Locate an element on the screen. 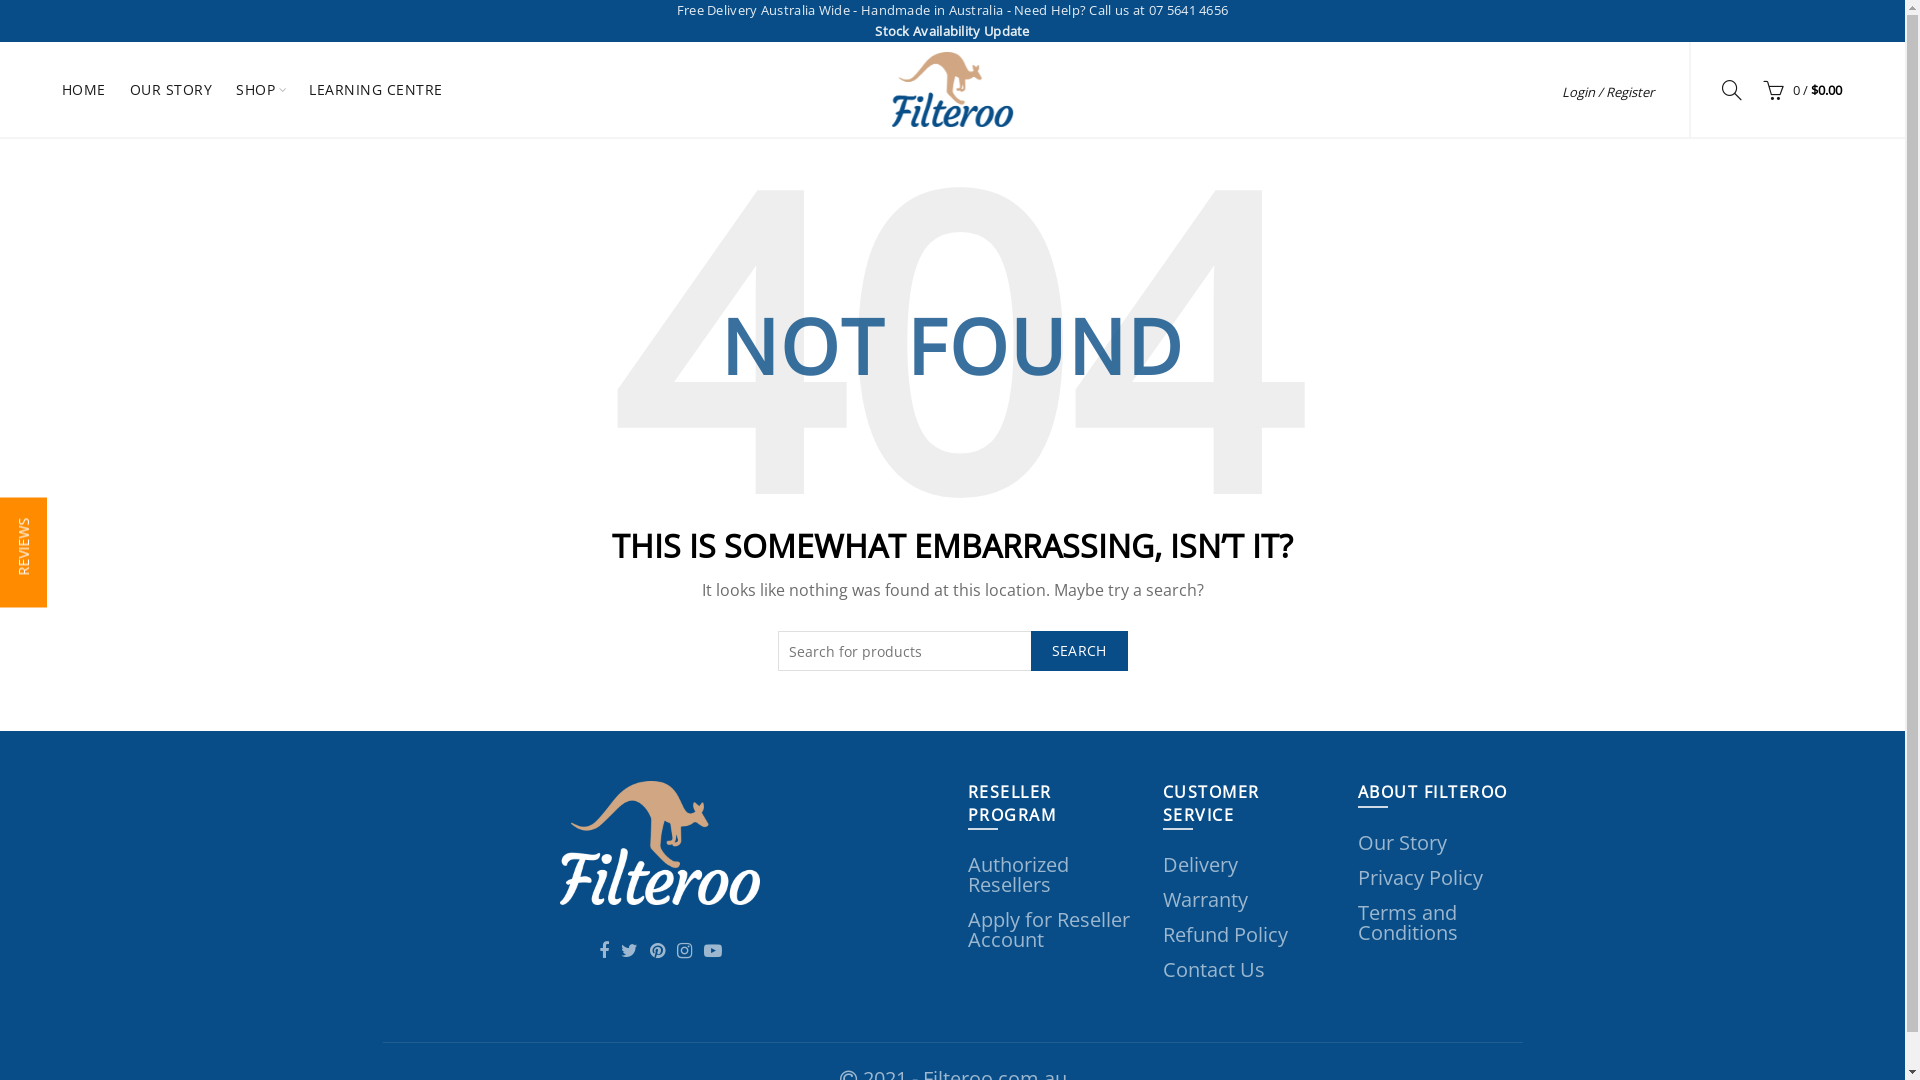 The height and width of the screenshot is (1080, 1920). Delivery is located at coordinates (1198, 865).